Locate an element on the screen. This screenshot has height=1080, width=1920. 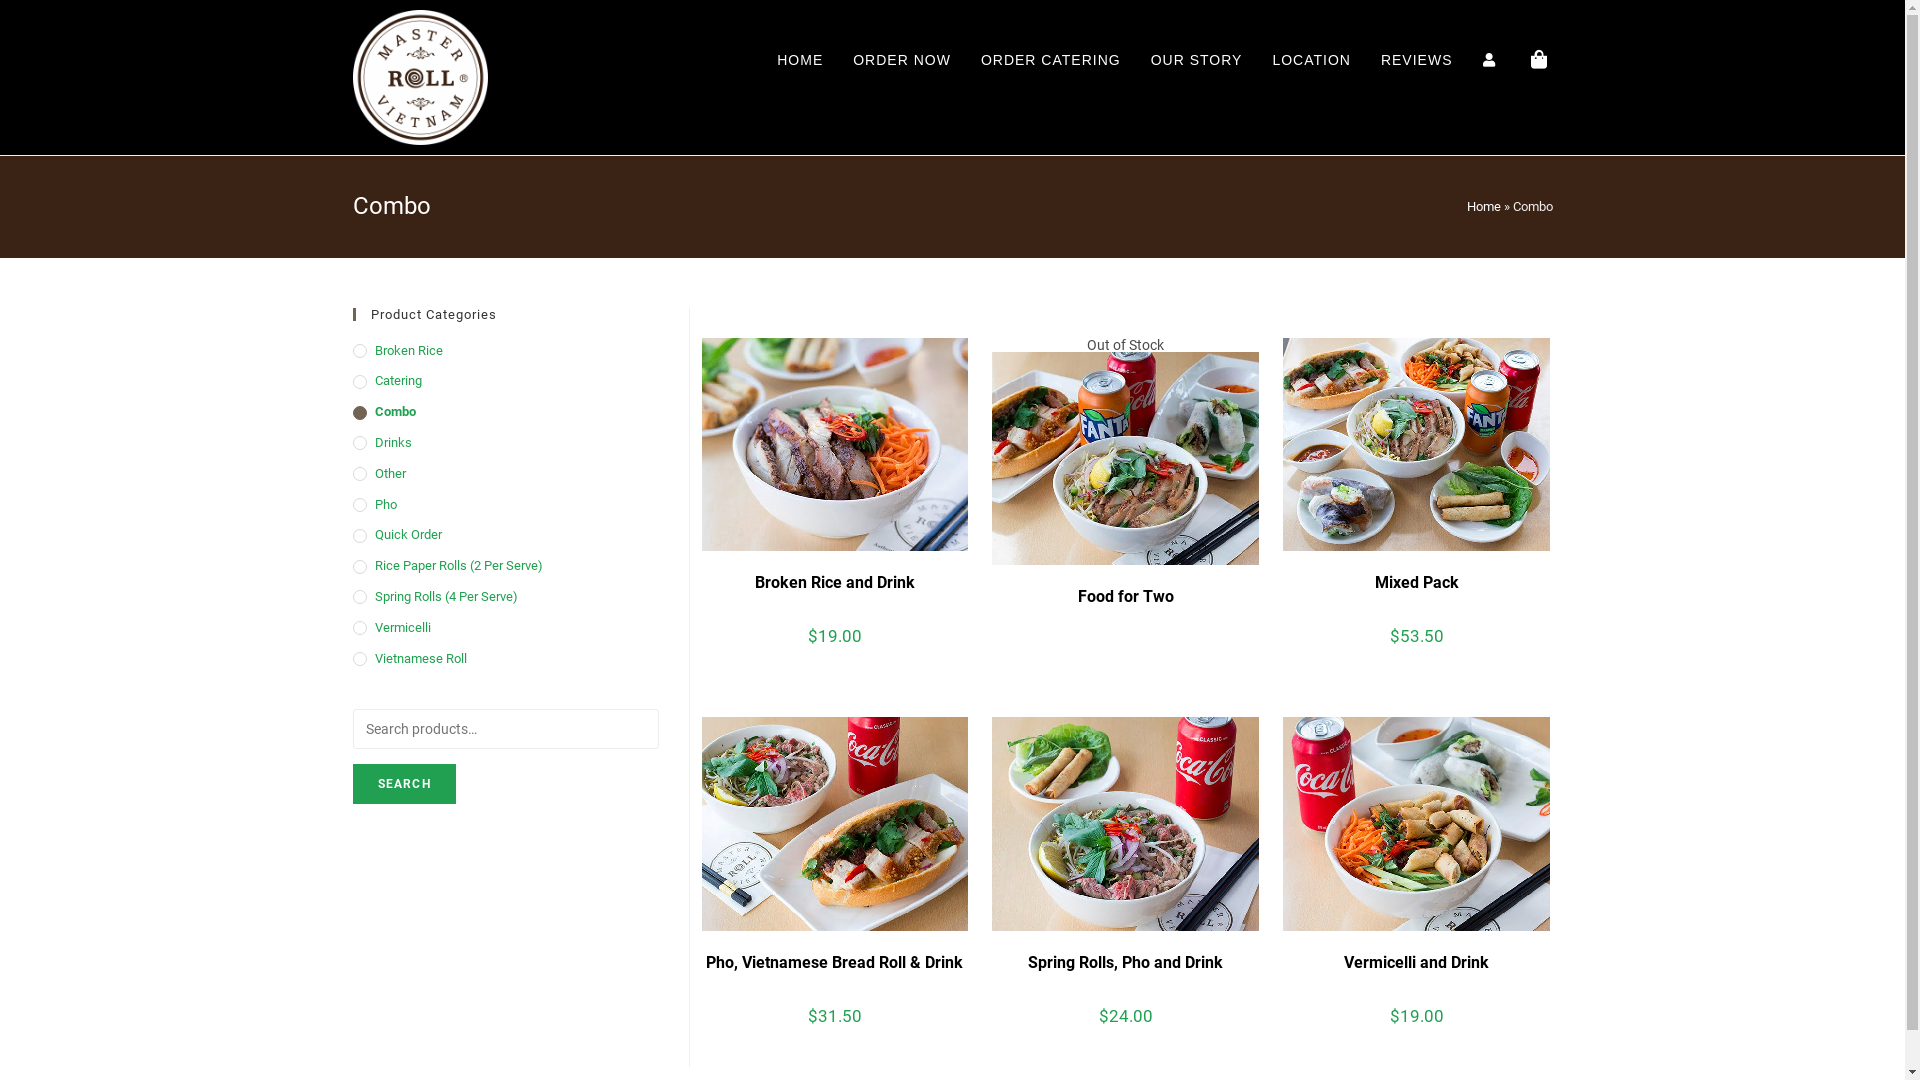
LOCATION is located at coordinates (1312, 60).